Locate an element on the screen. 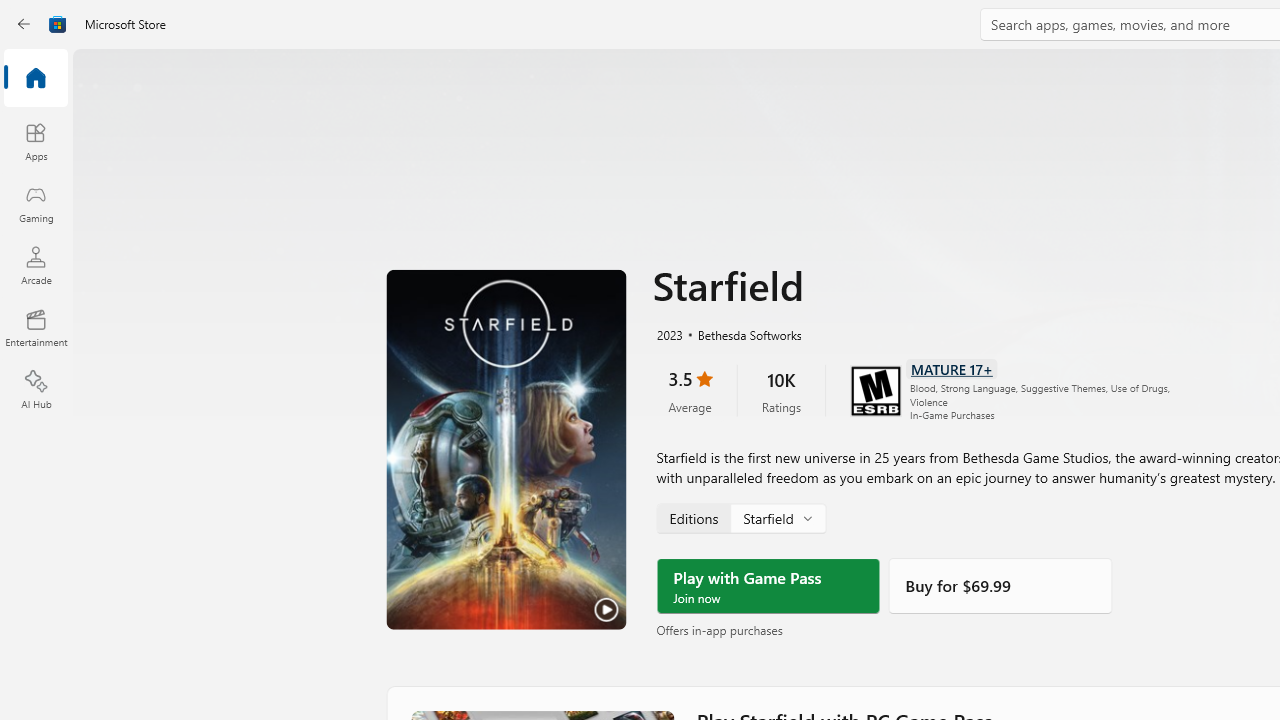 The width and height of the screenshot is (1280, 720). Play with Game Pass is located at coordinates (768, 586).